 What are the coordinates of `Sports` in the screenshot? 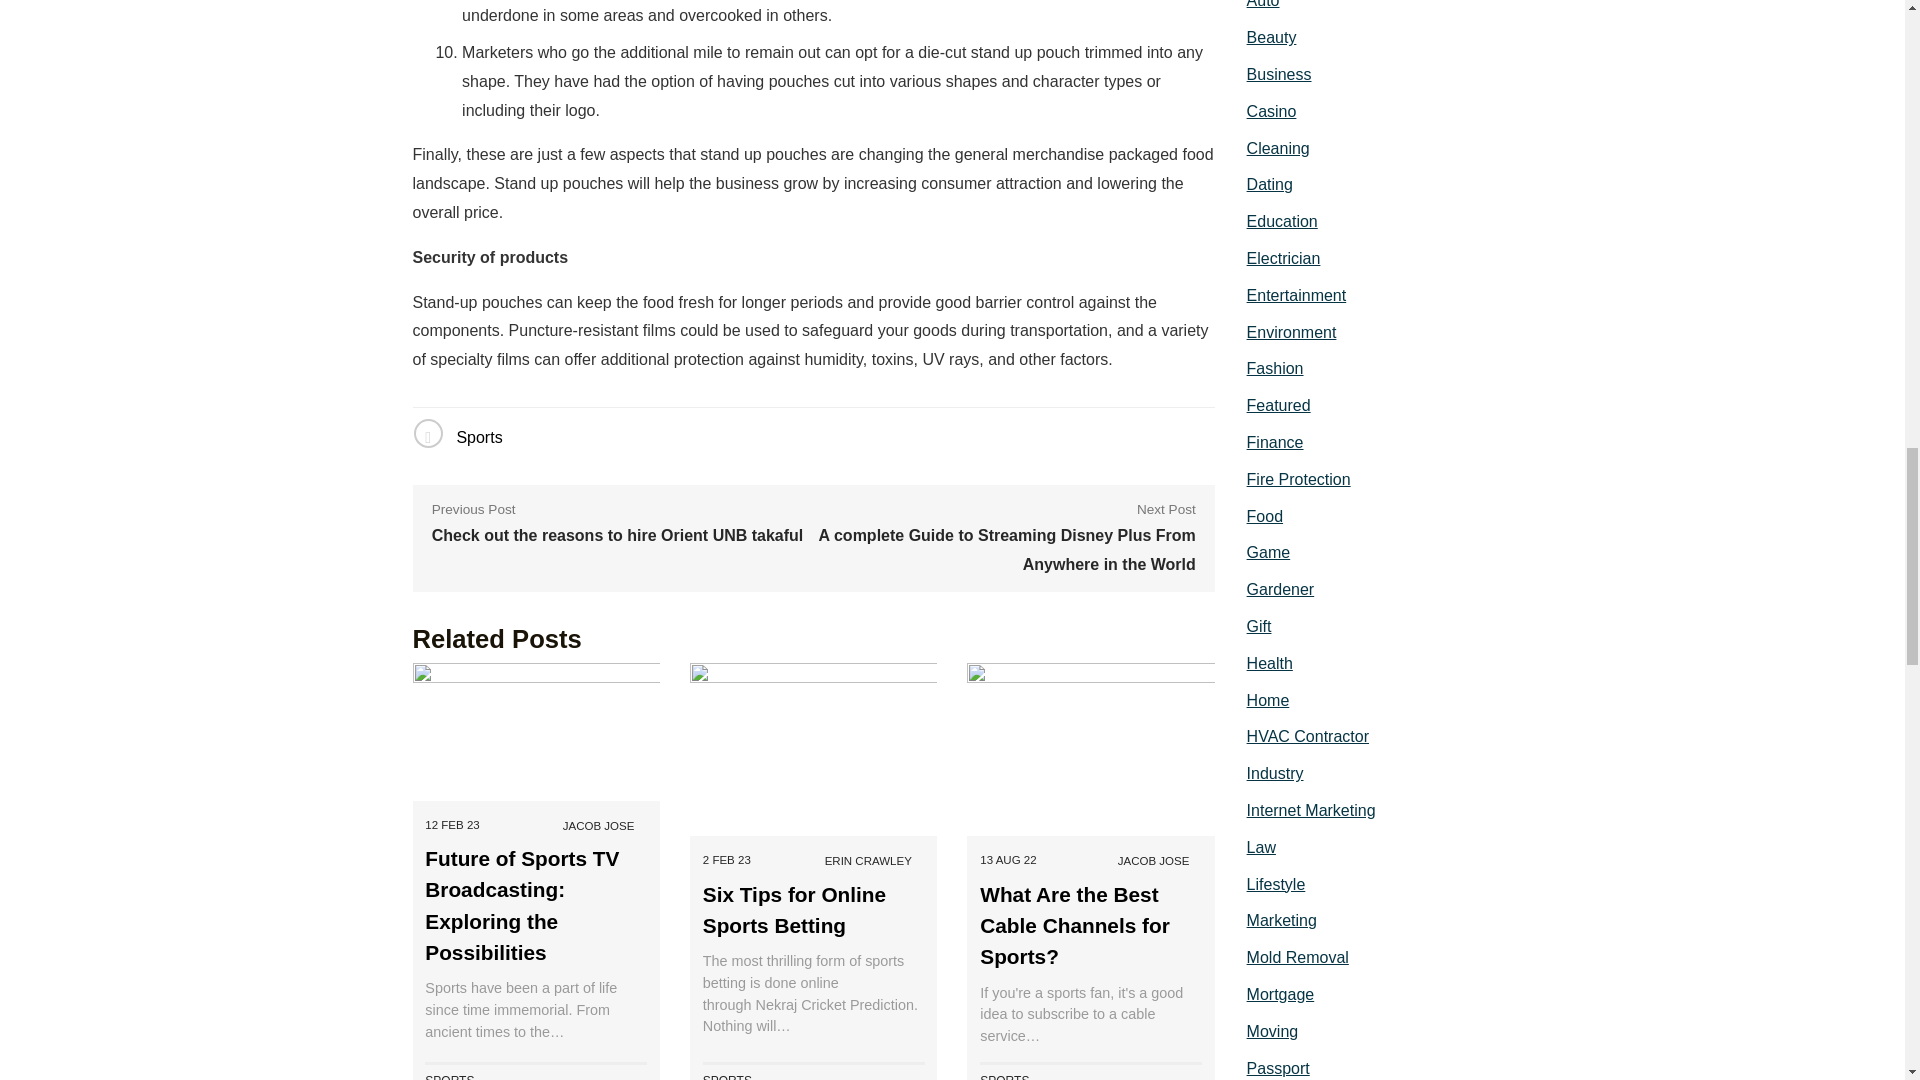 It's located at (478, 437).